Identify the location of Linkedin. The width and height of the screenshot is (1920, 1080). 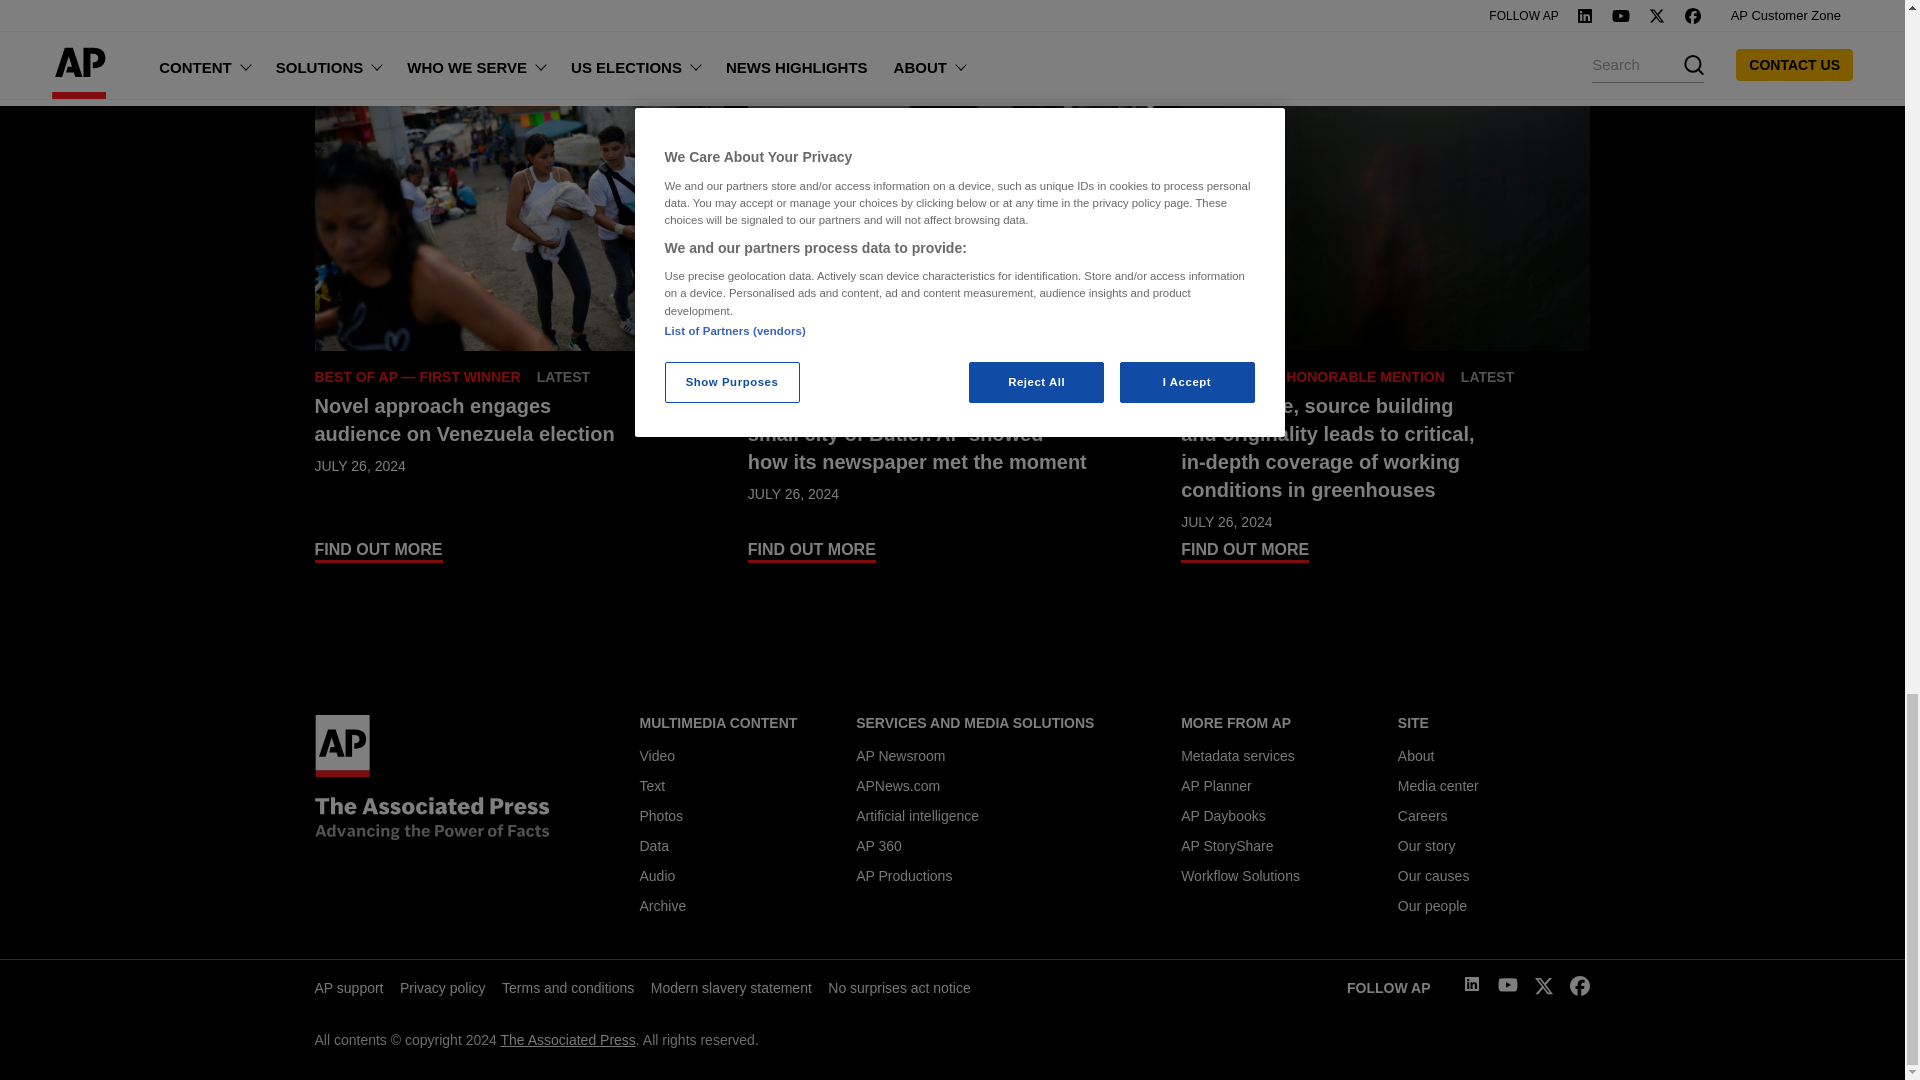
(1472, 986).